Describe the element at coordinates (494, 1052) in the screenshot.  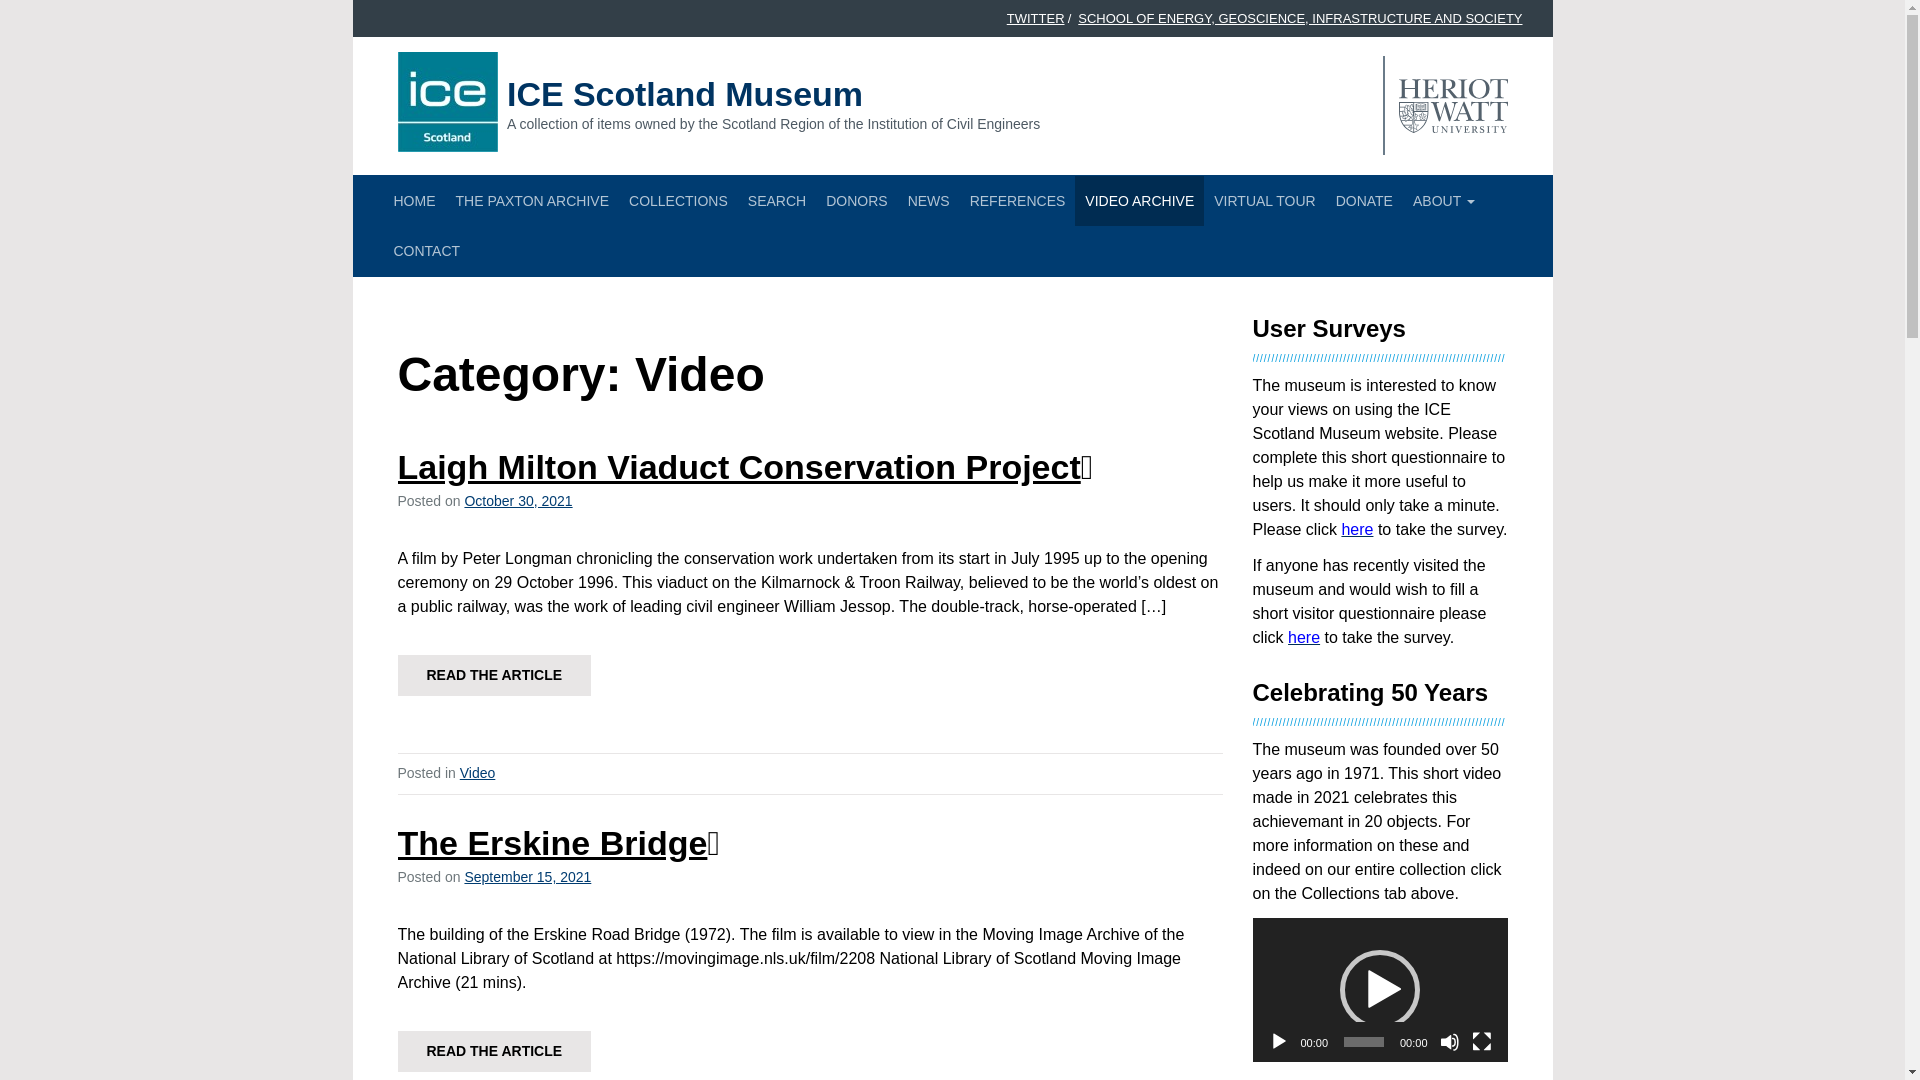
I see `READ THE ARTICLE` at that location.